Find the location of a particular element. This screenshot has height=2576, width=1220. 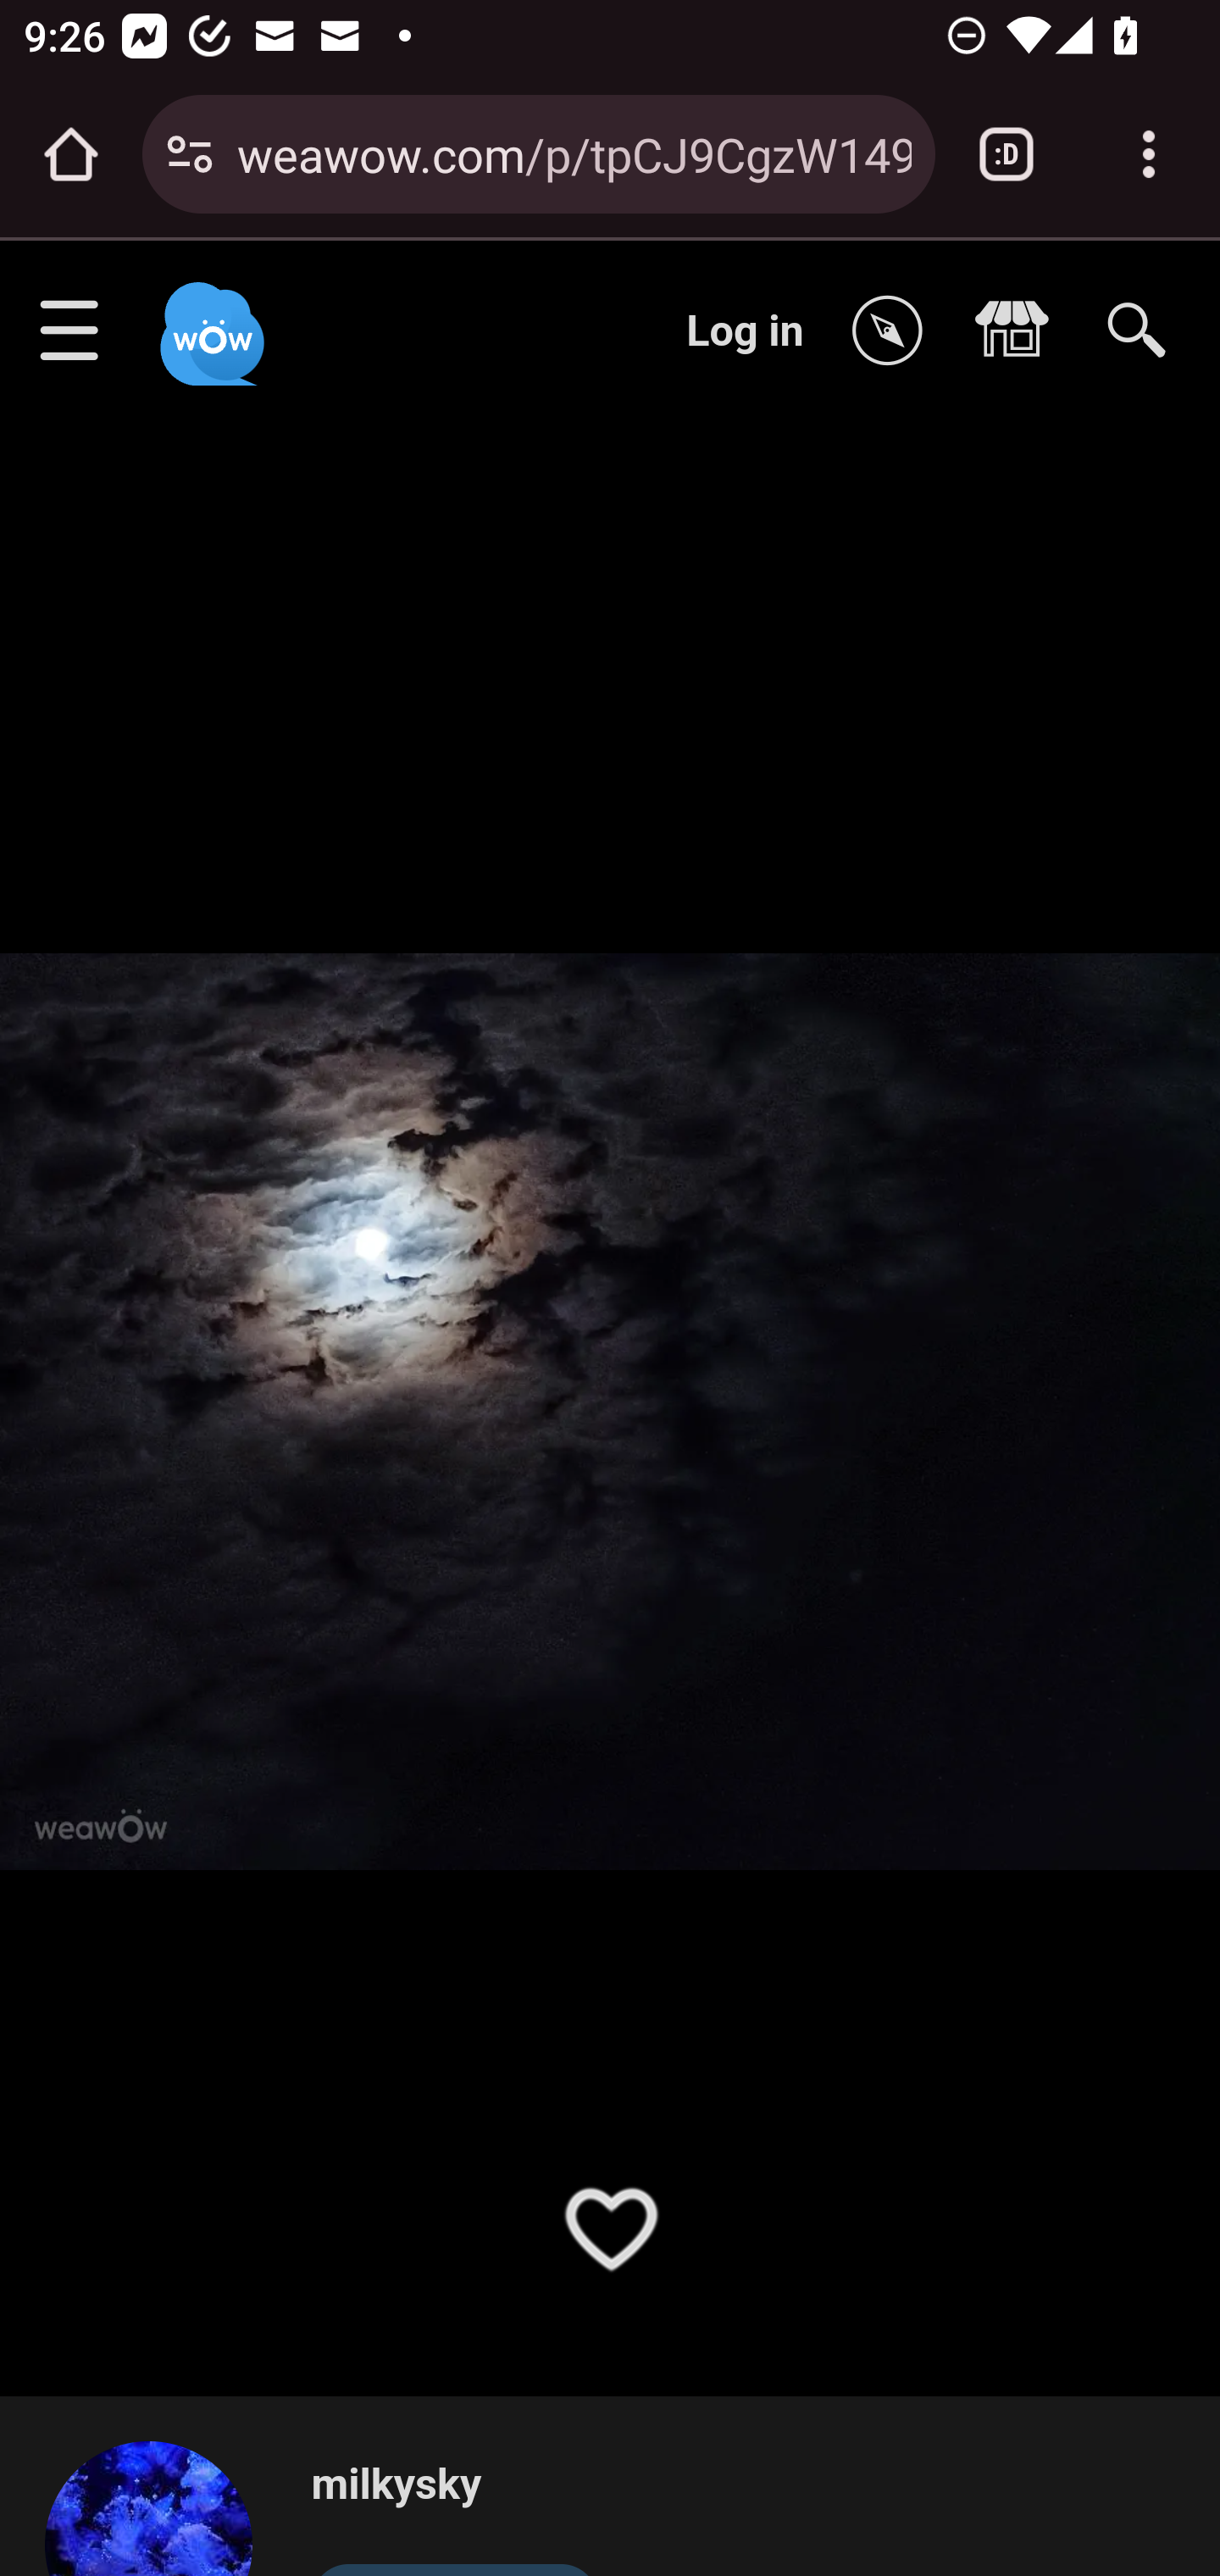

milkysky is located at coordinates (163, 2507).